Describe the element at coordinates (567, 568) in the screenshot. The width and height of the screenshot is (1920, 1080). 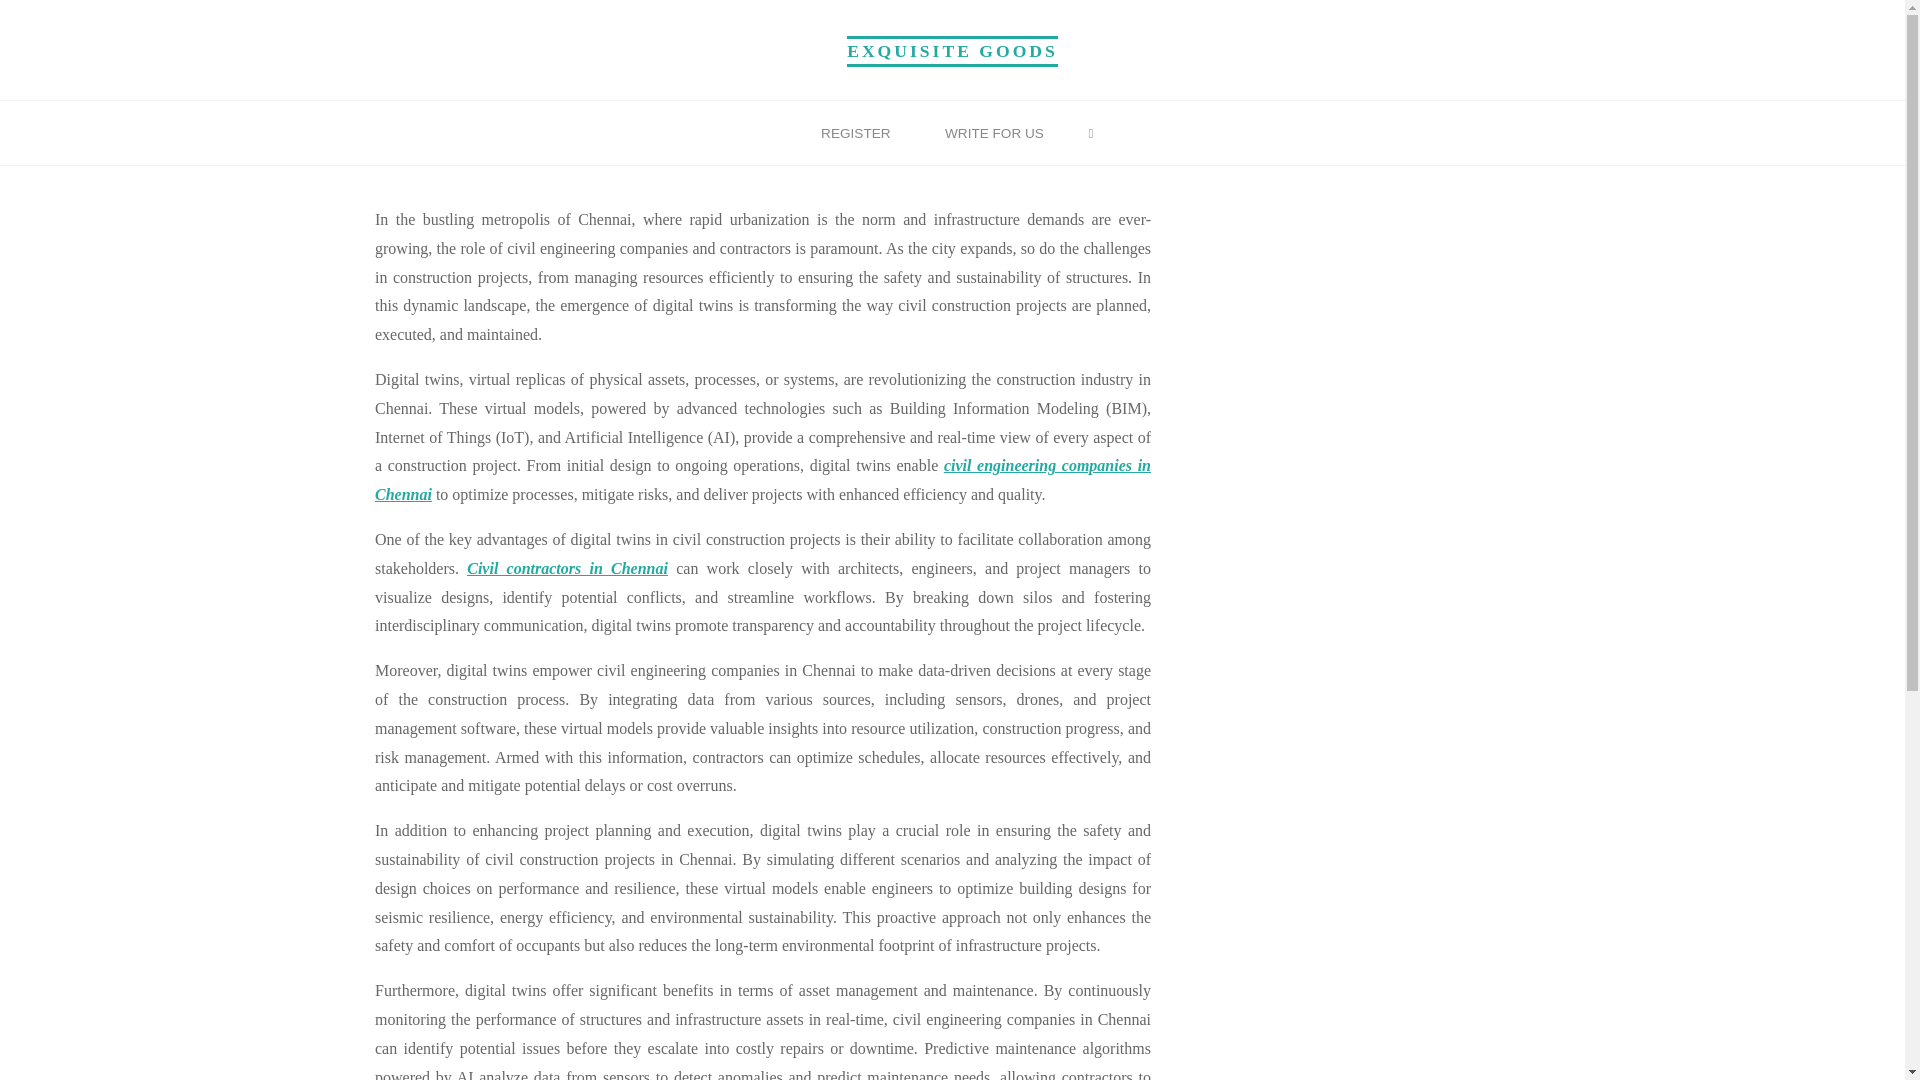
I see `Civil contractors in Chennai` at that location.